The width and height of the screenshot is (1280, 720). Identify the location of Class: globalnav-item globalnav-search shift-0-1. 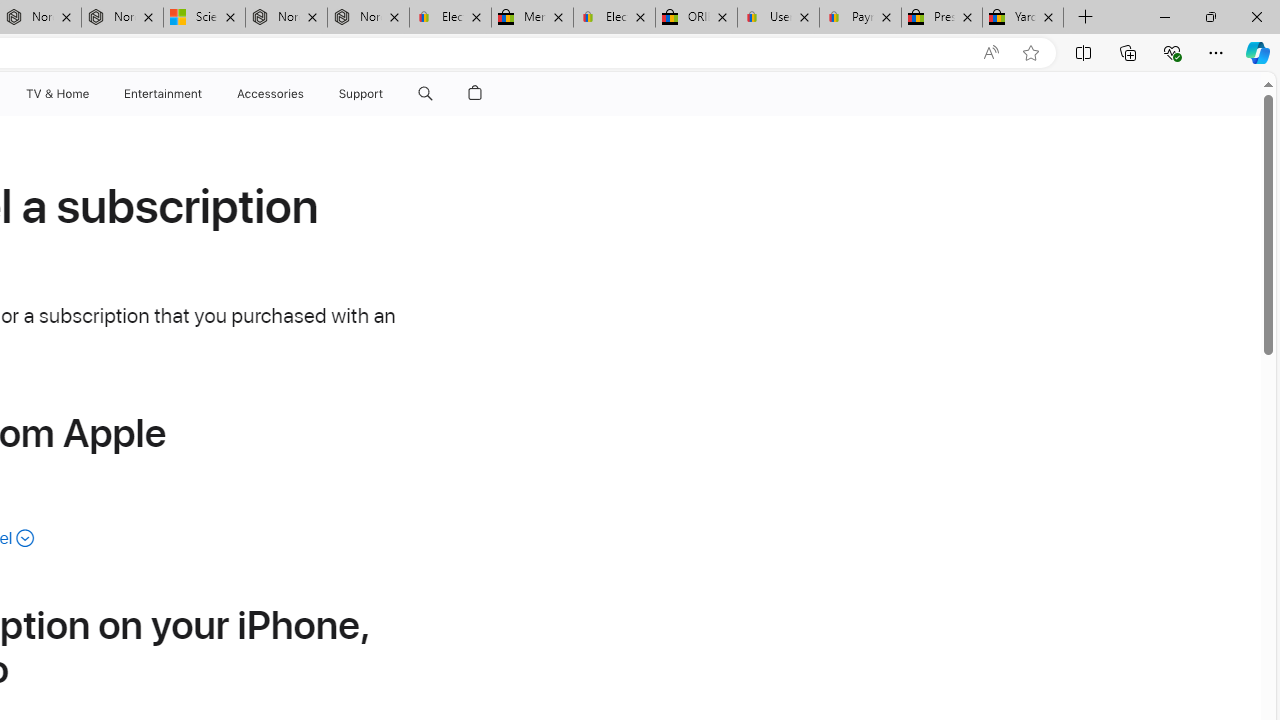
(425, 94).